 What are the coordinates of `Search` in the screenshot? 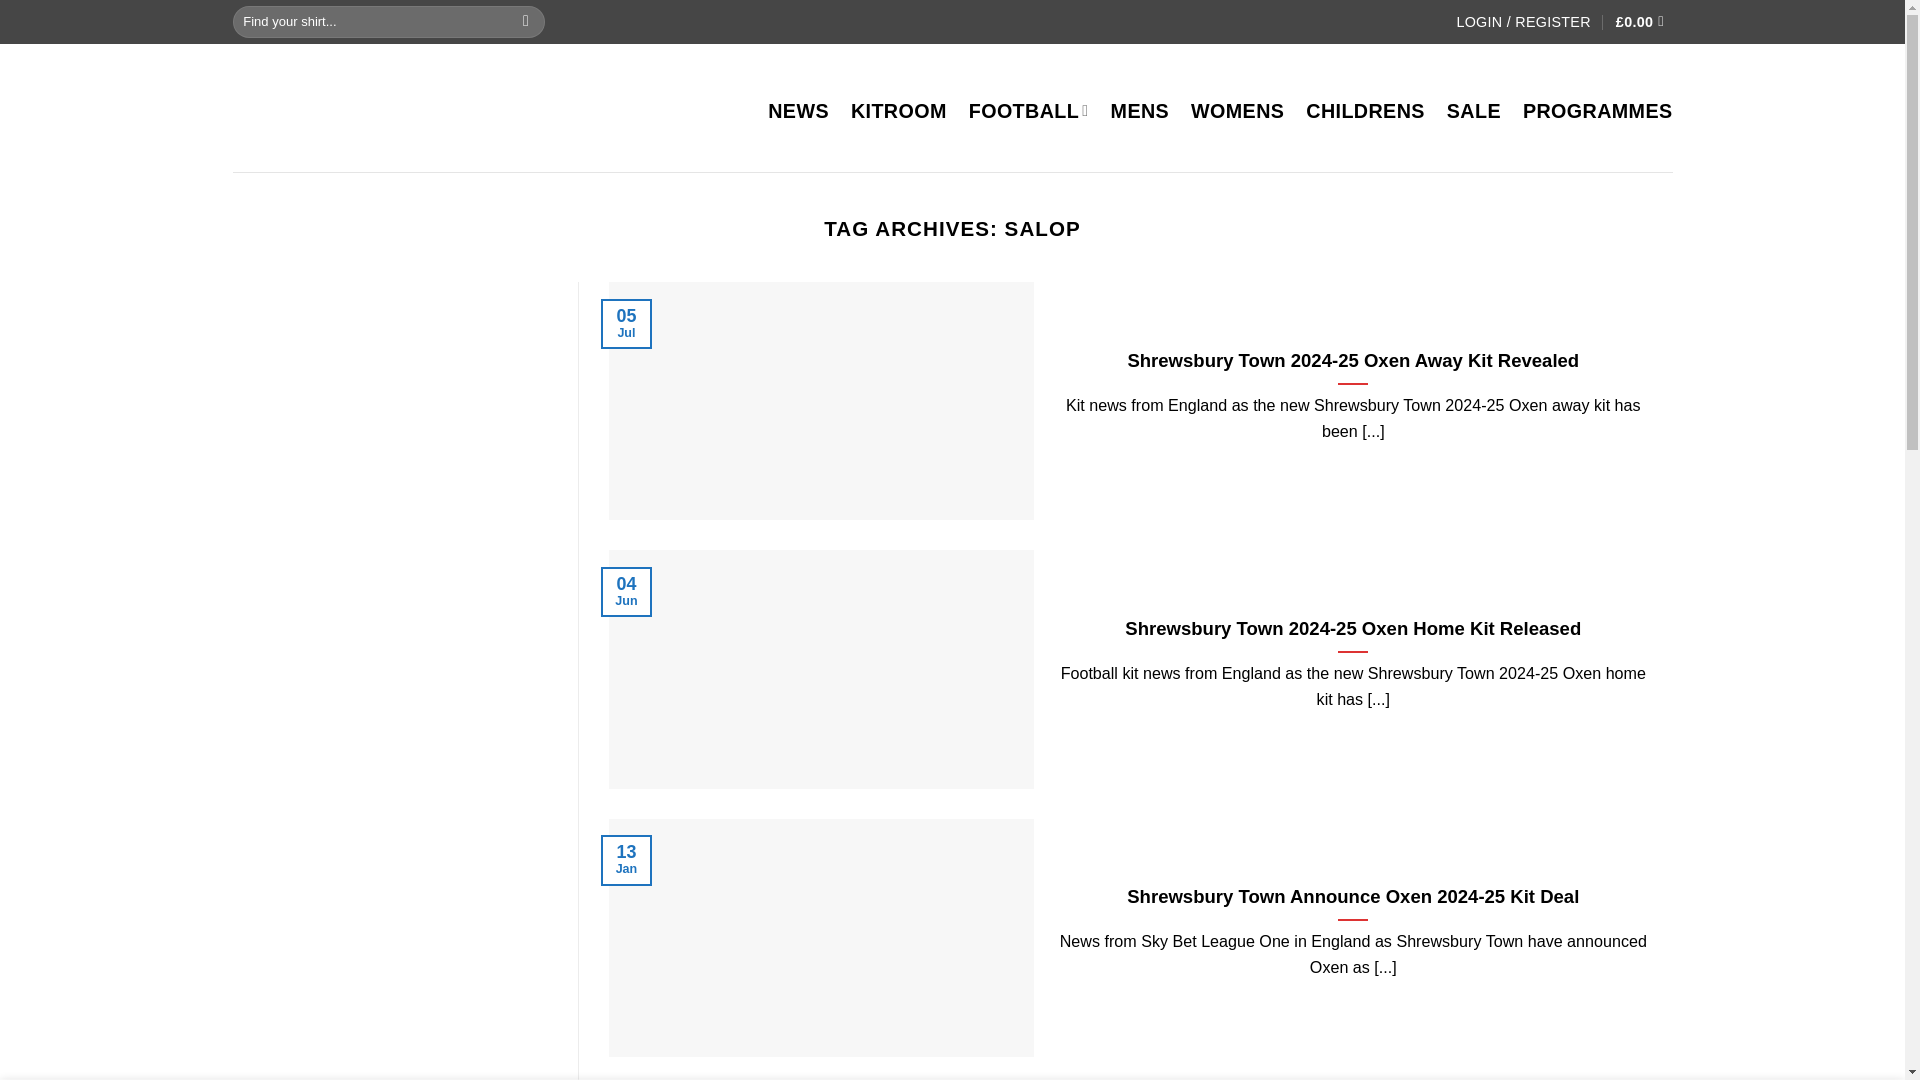 It's located at (526, 21).